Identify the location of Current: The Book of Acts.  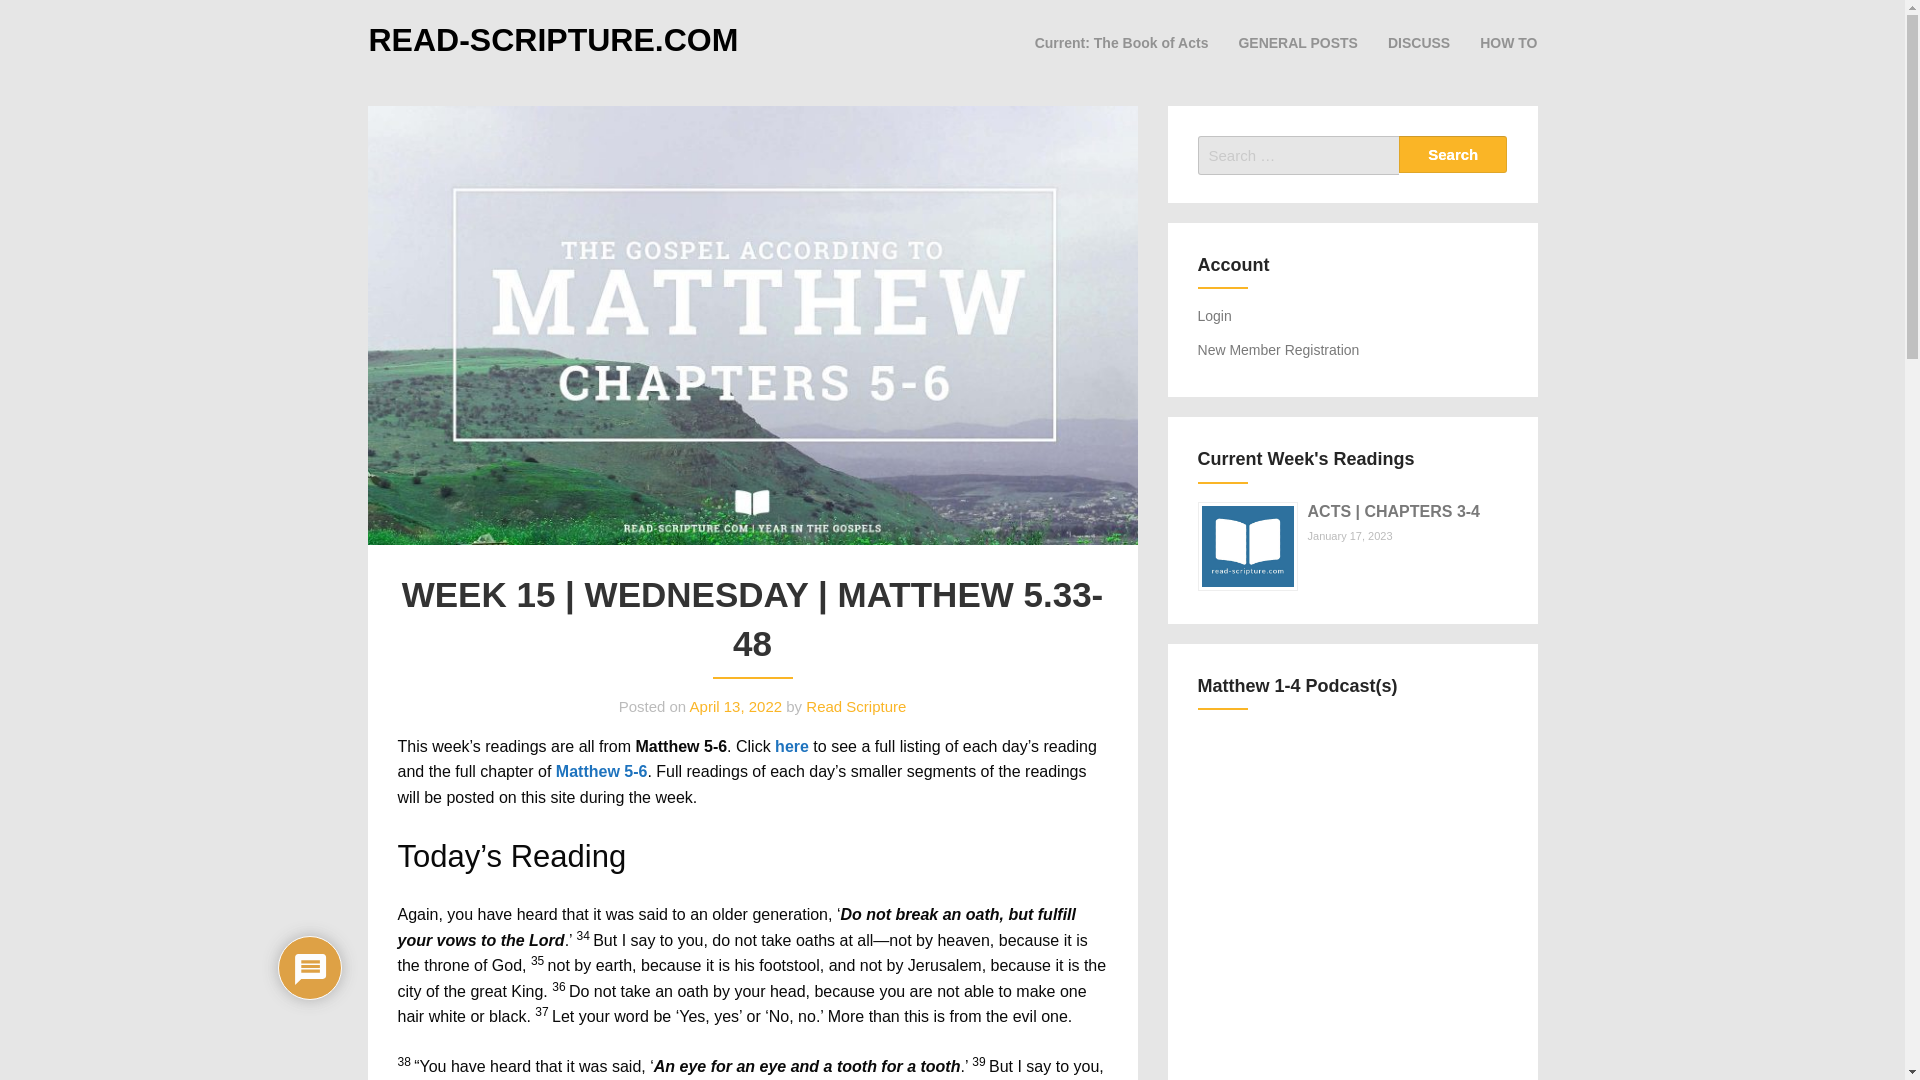
(1122, 42).